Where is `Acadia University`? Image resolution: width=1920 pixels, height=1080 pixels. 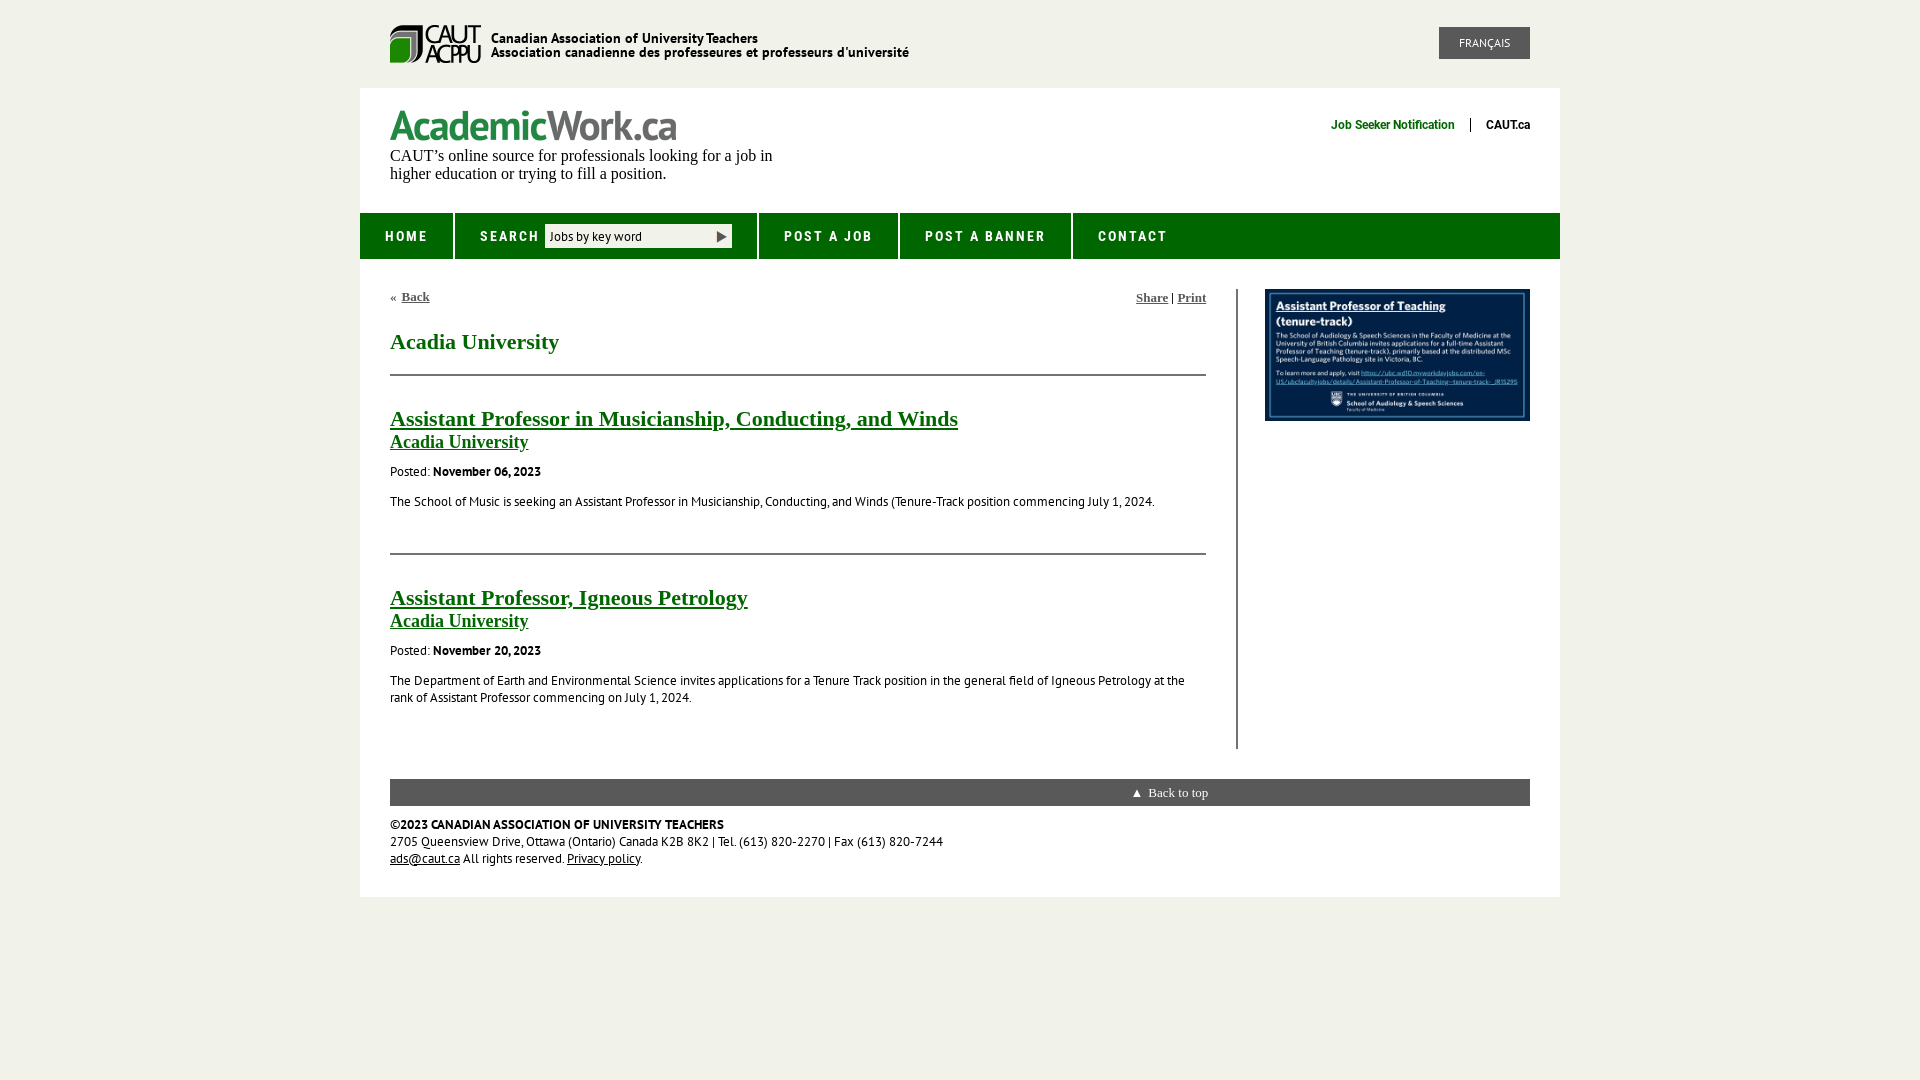
Acadia University is located at coordinates (460, 442).